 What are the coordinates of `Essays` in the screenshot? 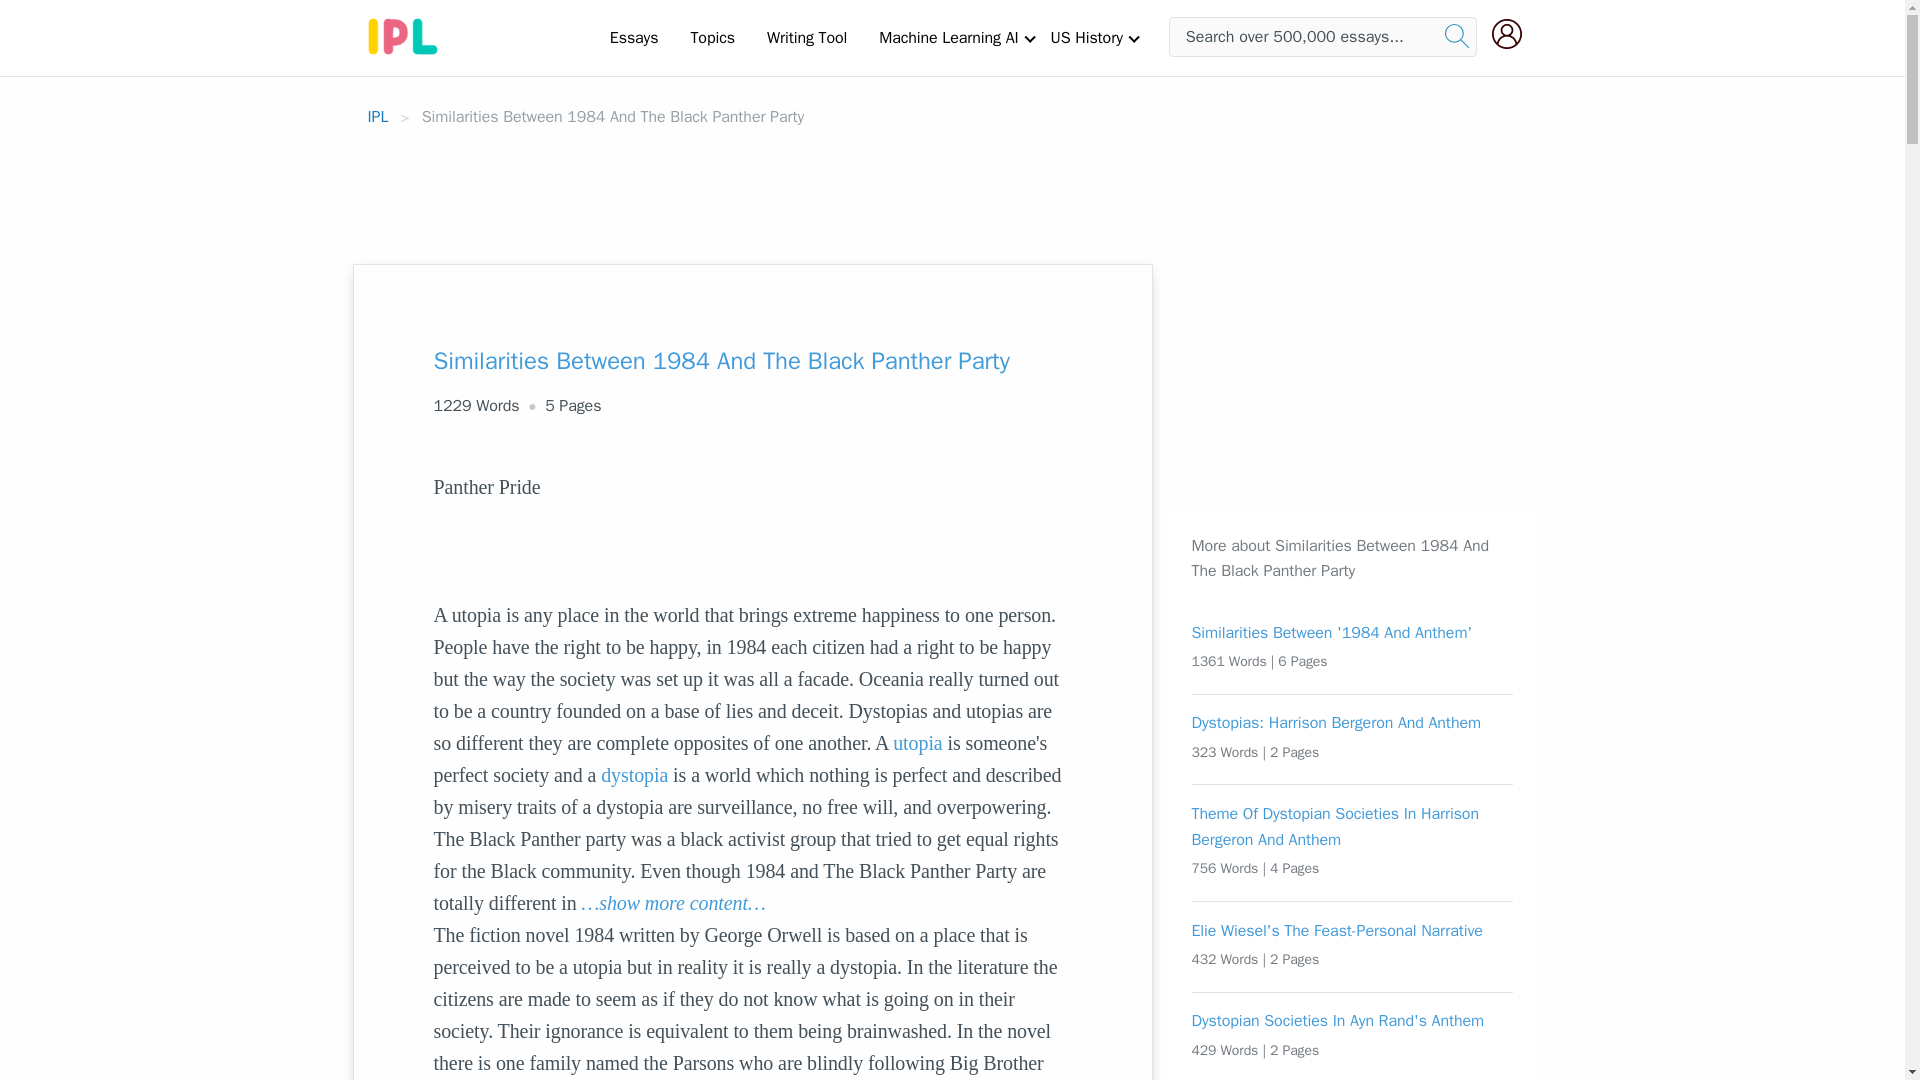 It's located at (634, 37).